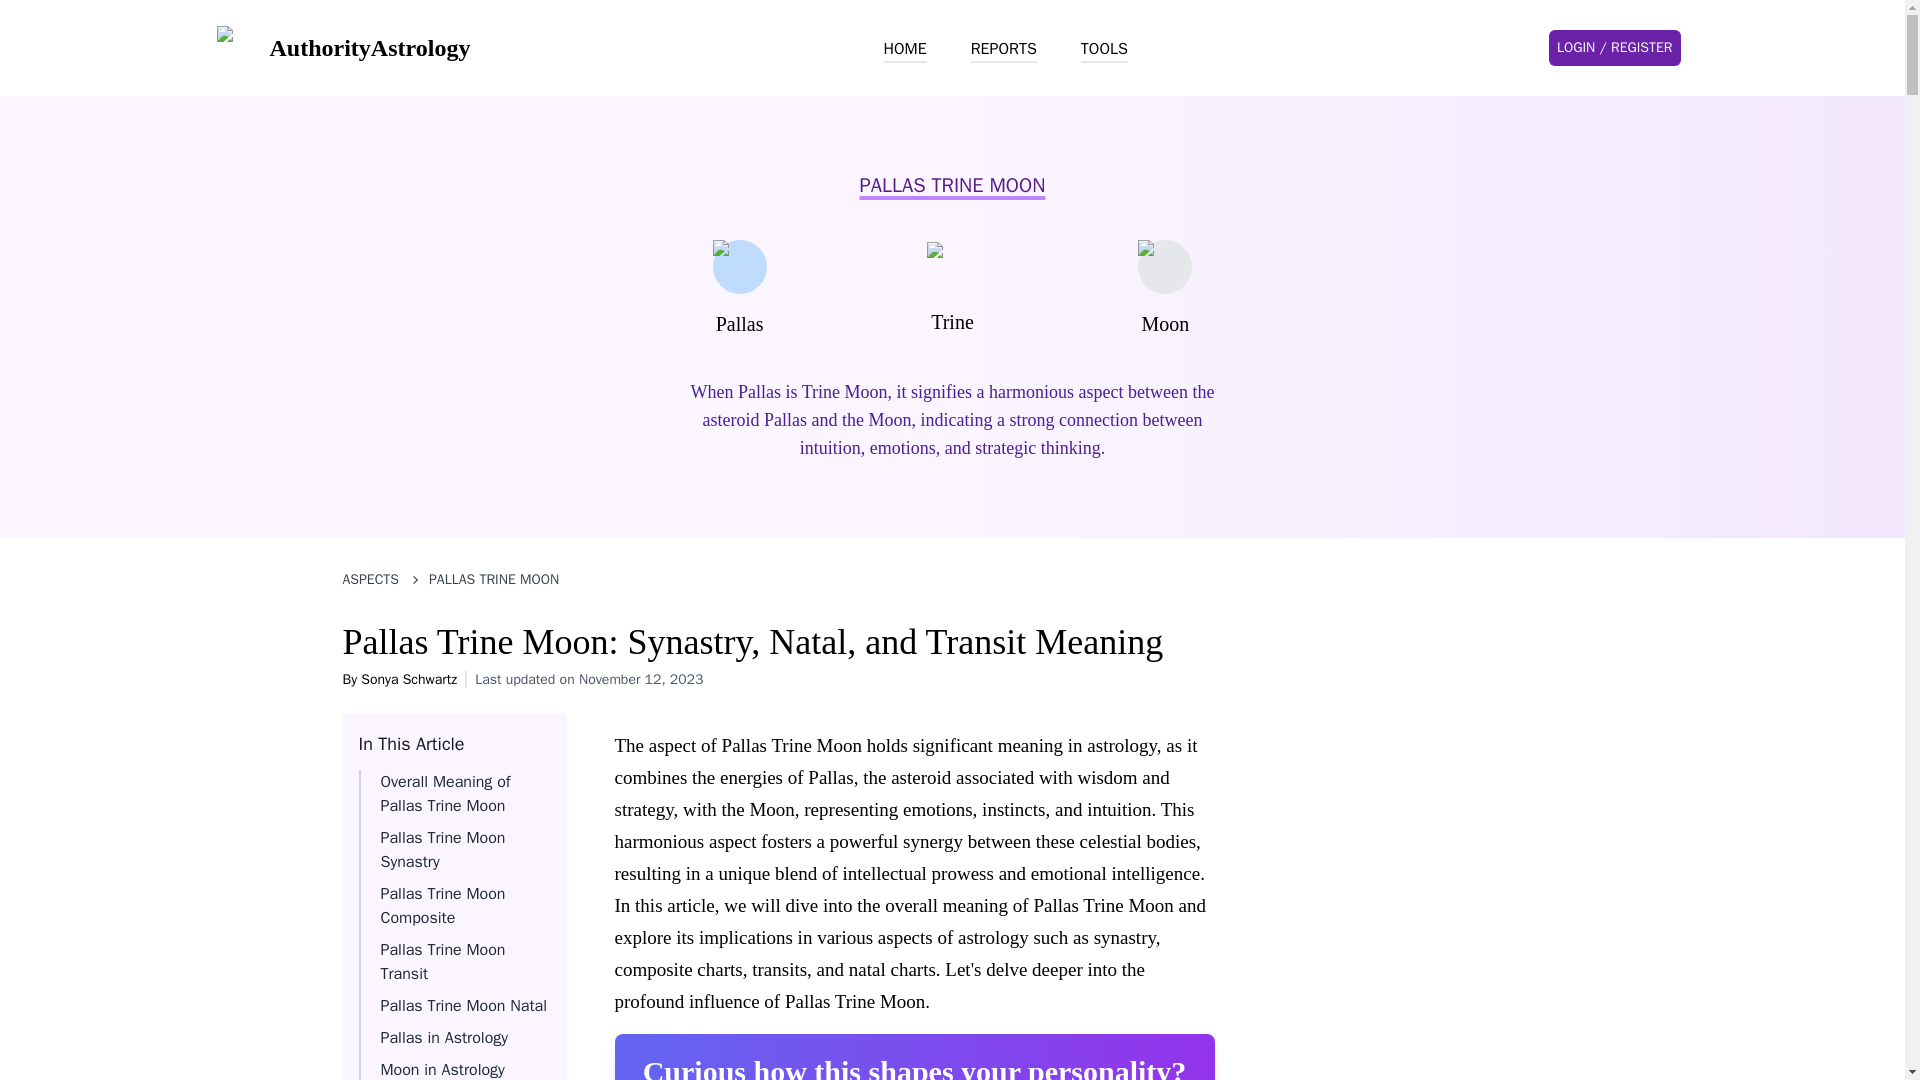 This screenshot has width=1920, height=1080. I want to click on Pallas in Astrology, so click(444, 1038).